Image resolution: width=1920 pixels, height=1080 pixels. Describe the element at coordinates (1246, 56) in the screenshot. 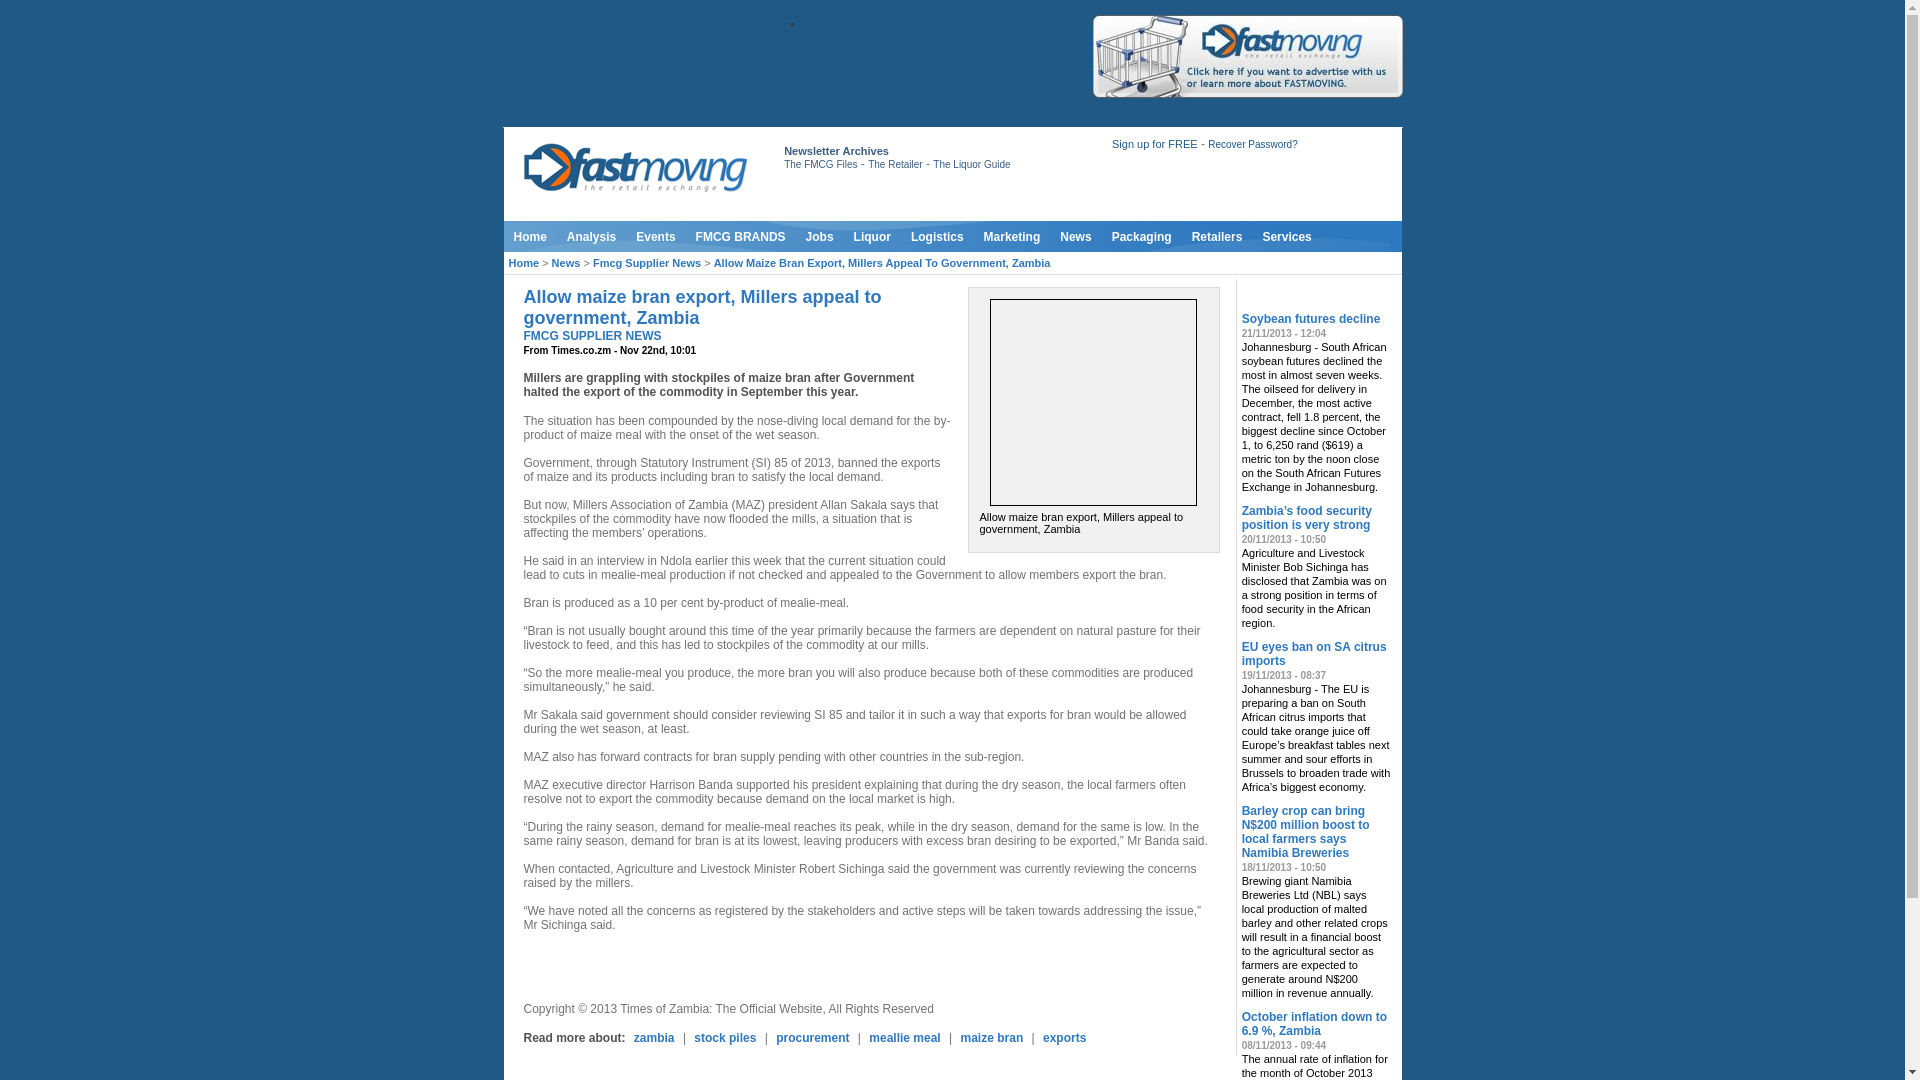

I see `Click here to contact or advertise with Fastmoving.co.za` at that location.